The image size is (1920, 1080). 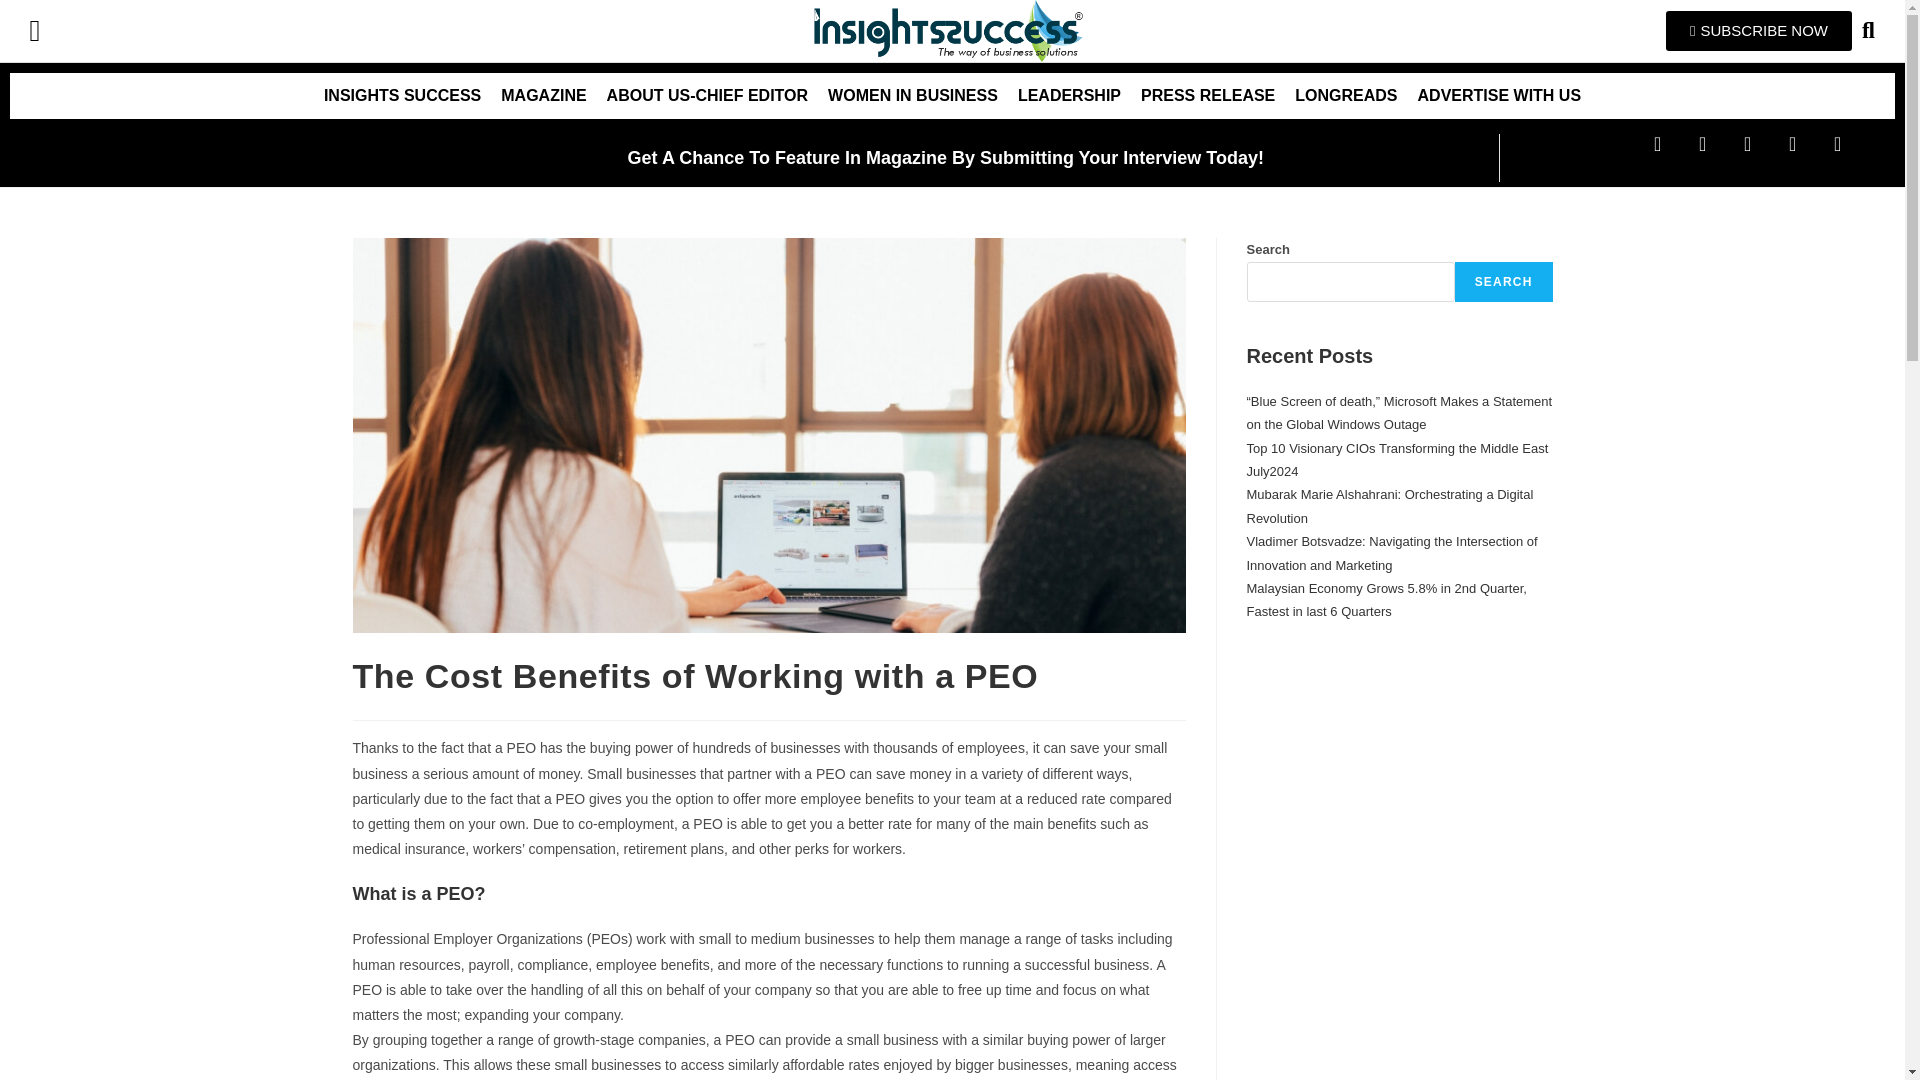 What do you see at coordinates (1346, 96) in the screenshot?
I see `LONGREADS` at bounding box center [1346, 96].